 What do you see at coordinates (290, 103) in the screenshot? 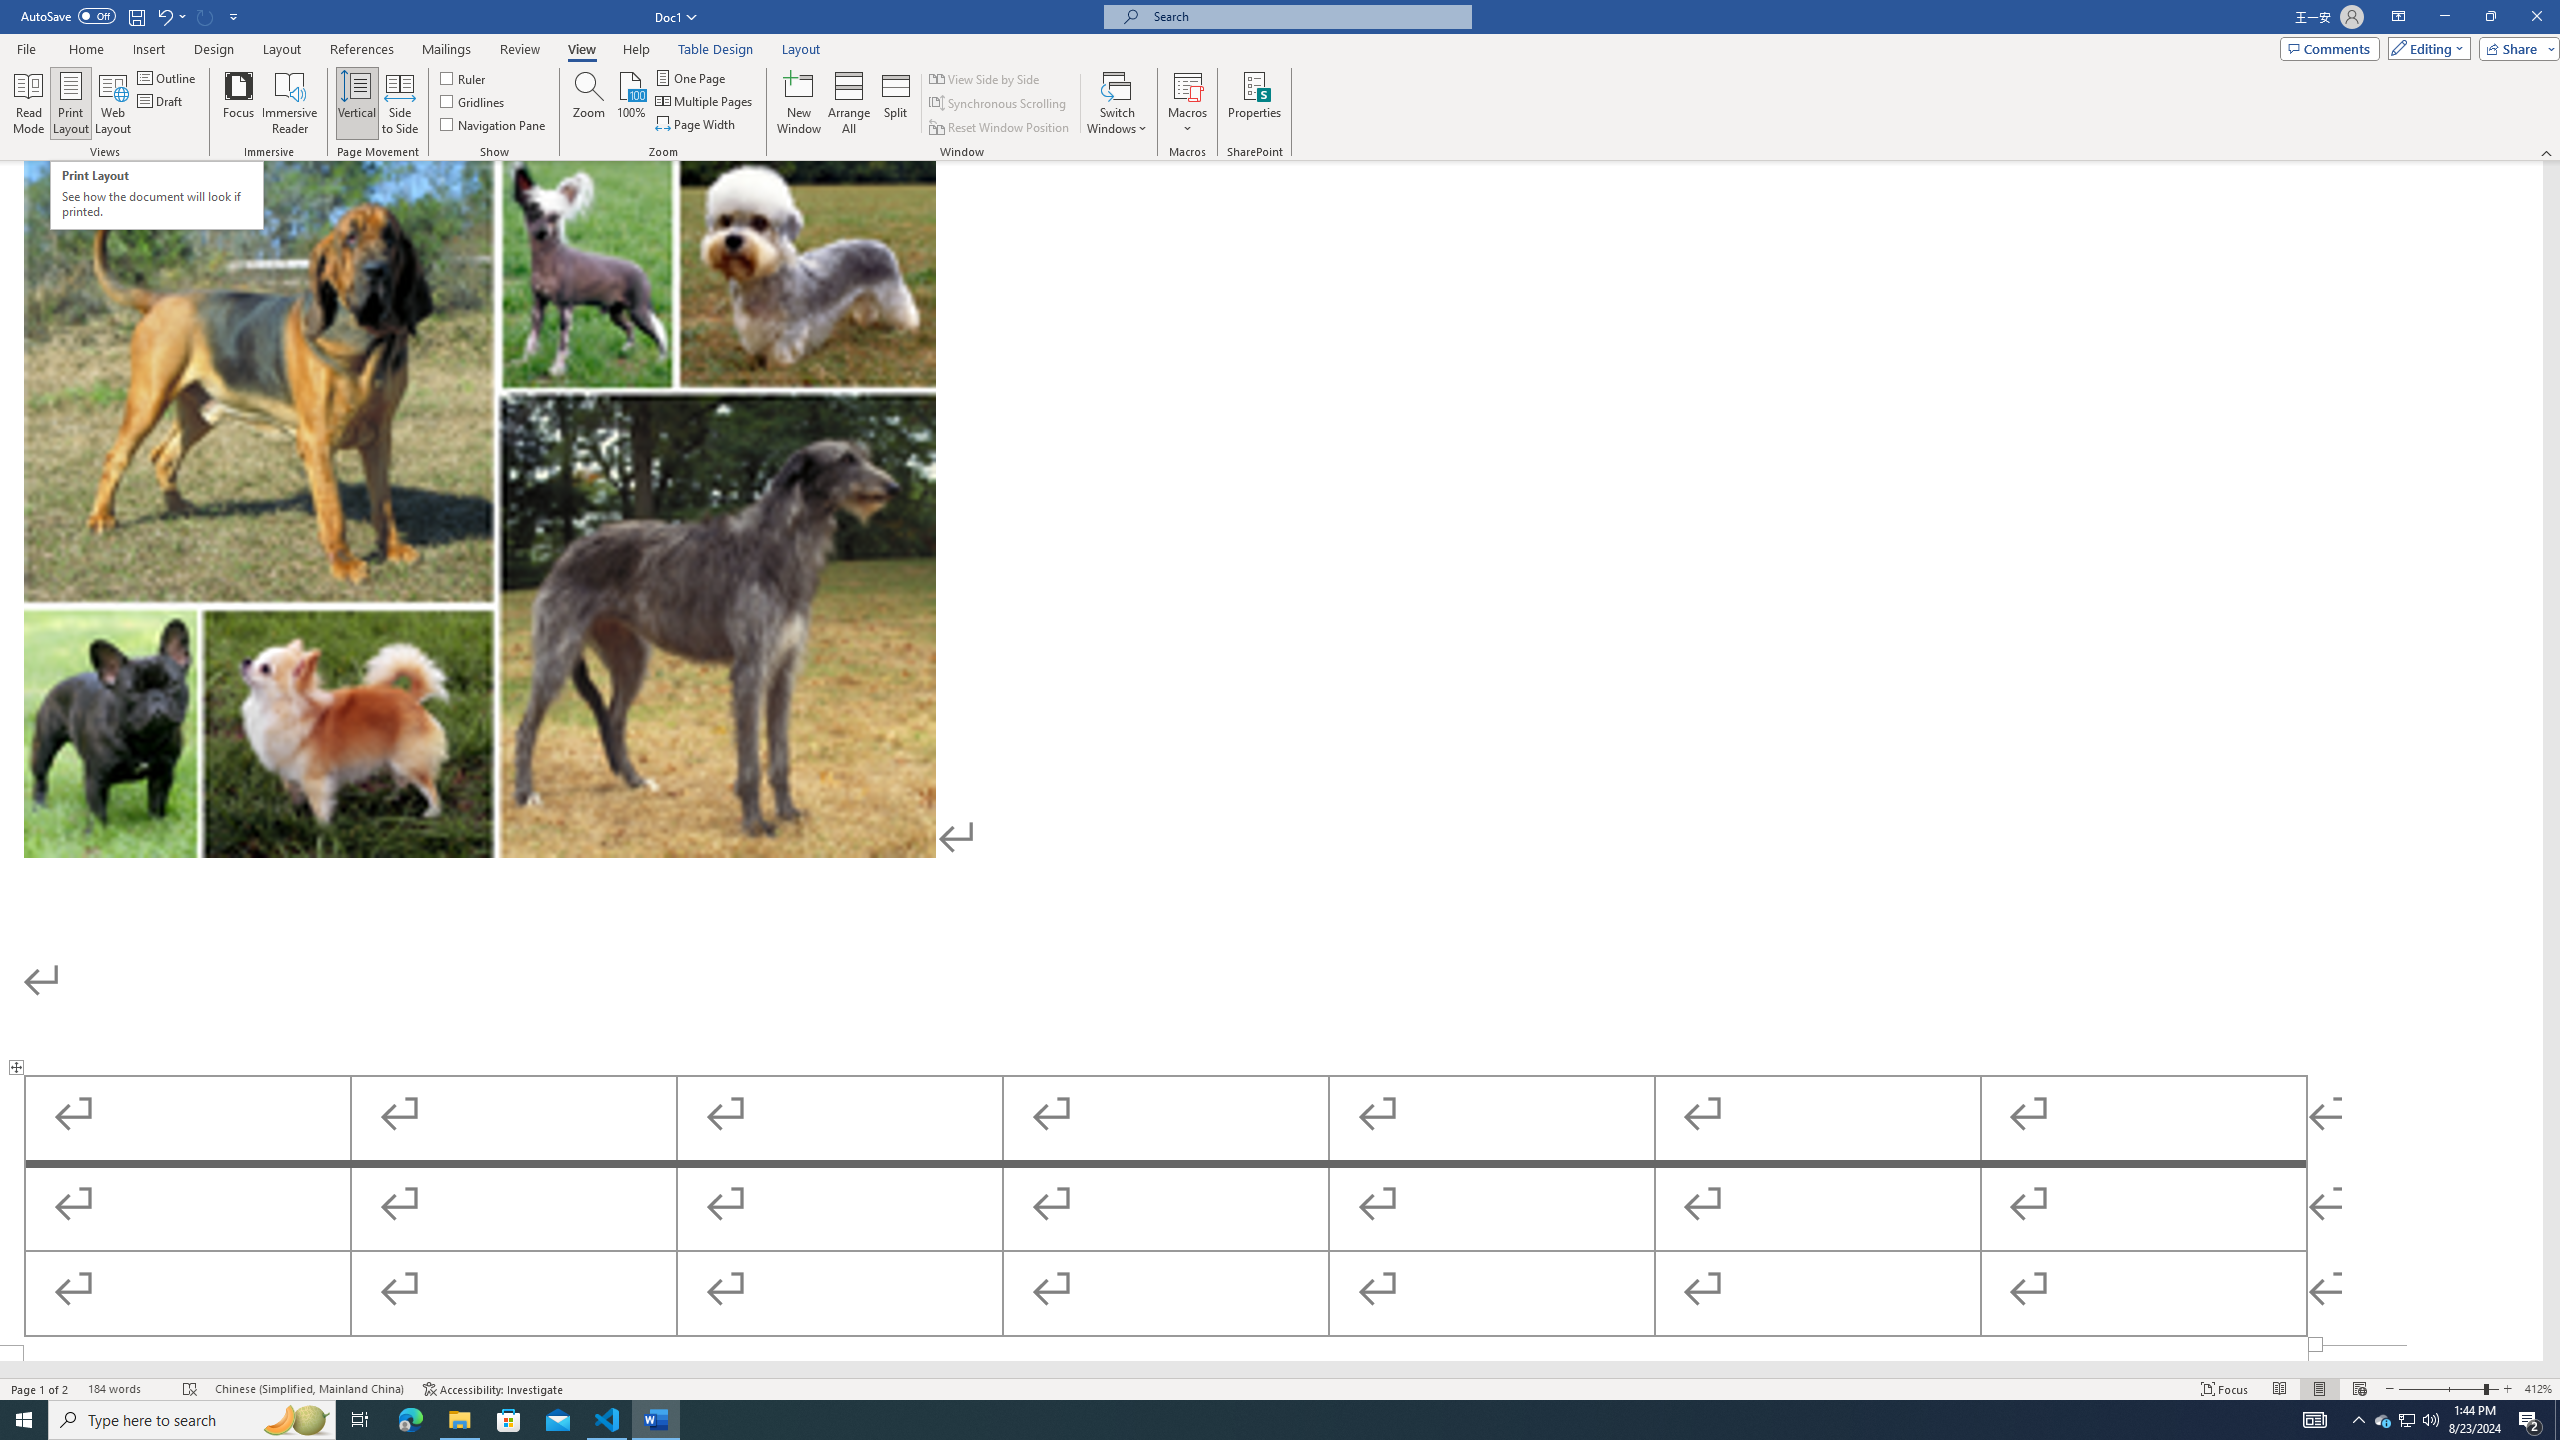
I see `Immersive Reader` at bounding box center [290, 103].